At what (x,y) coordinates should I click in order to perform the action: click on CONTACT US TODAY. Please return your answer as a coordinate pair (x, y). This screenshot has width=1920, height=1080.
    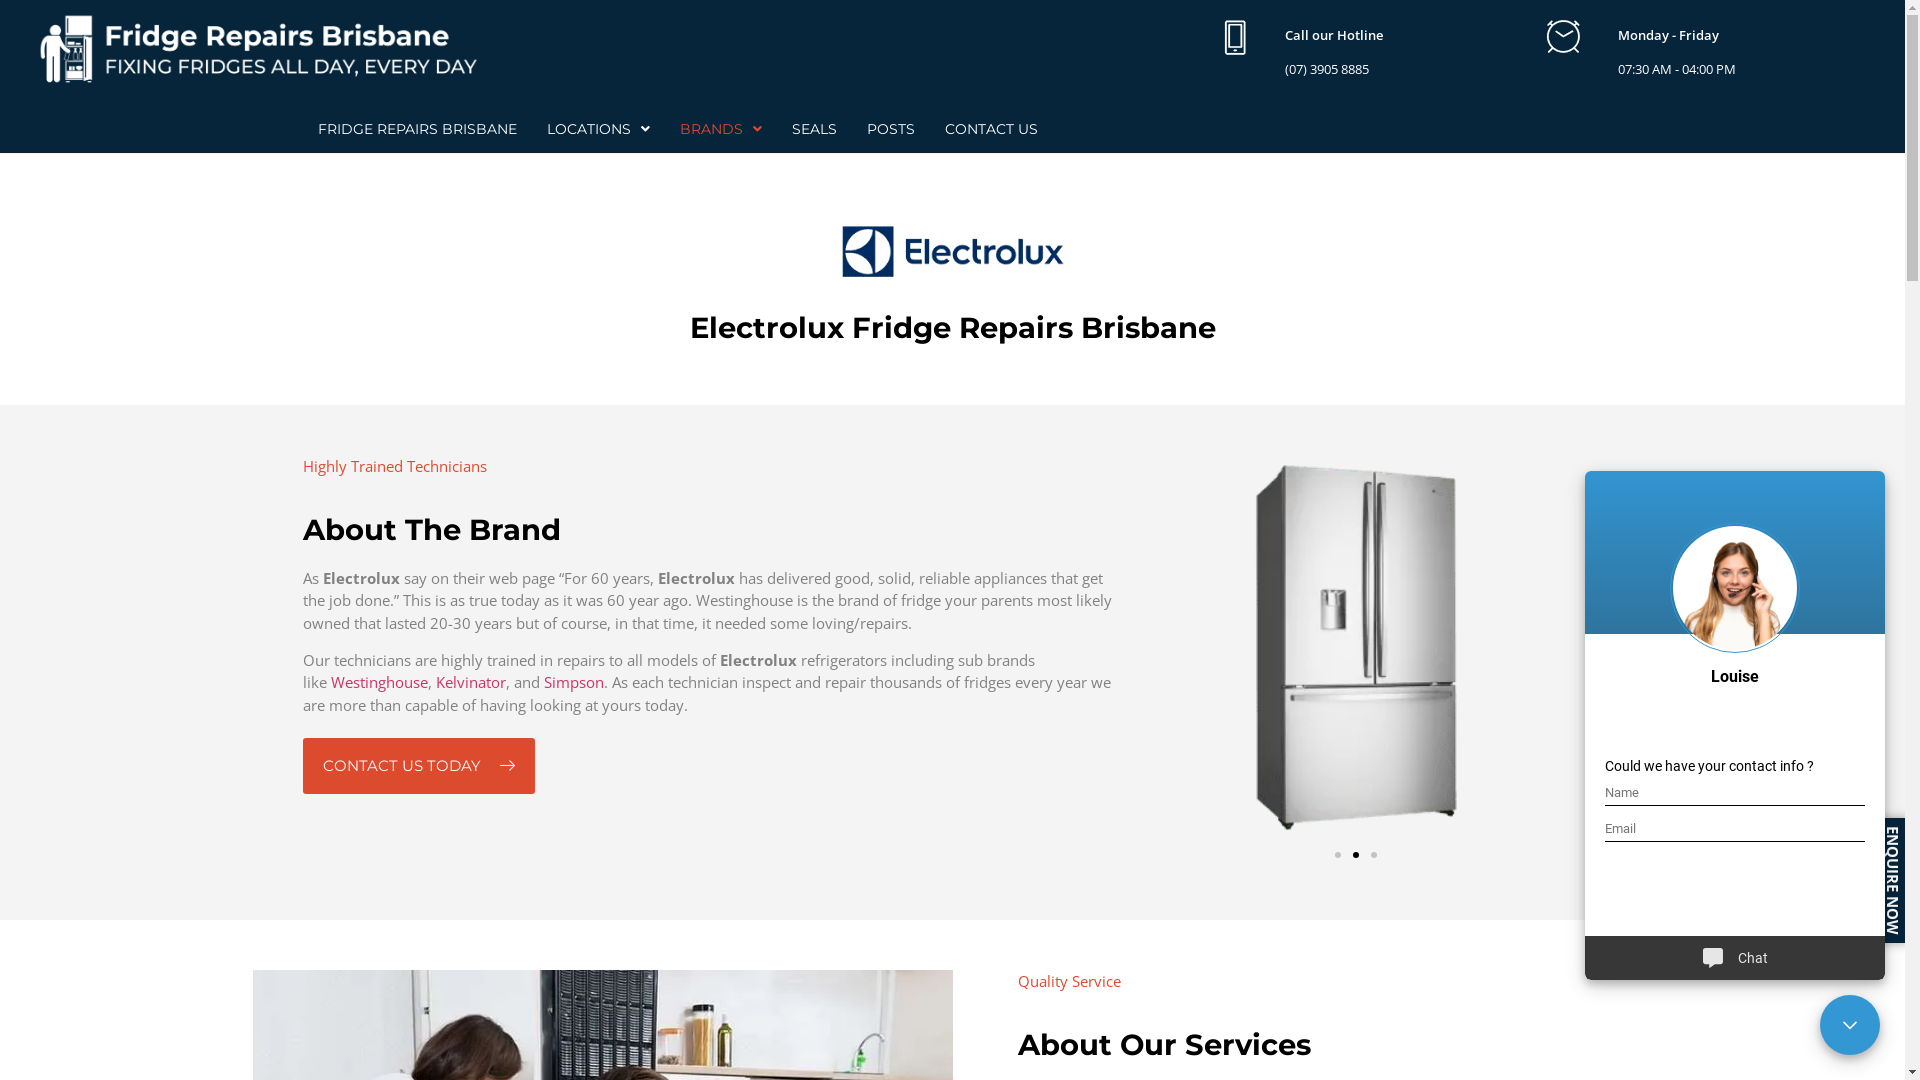
    Looking at the image, I should click on (418, 766).